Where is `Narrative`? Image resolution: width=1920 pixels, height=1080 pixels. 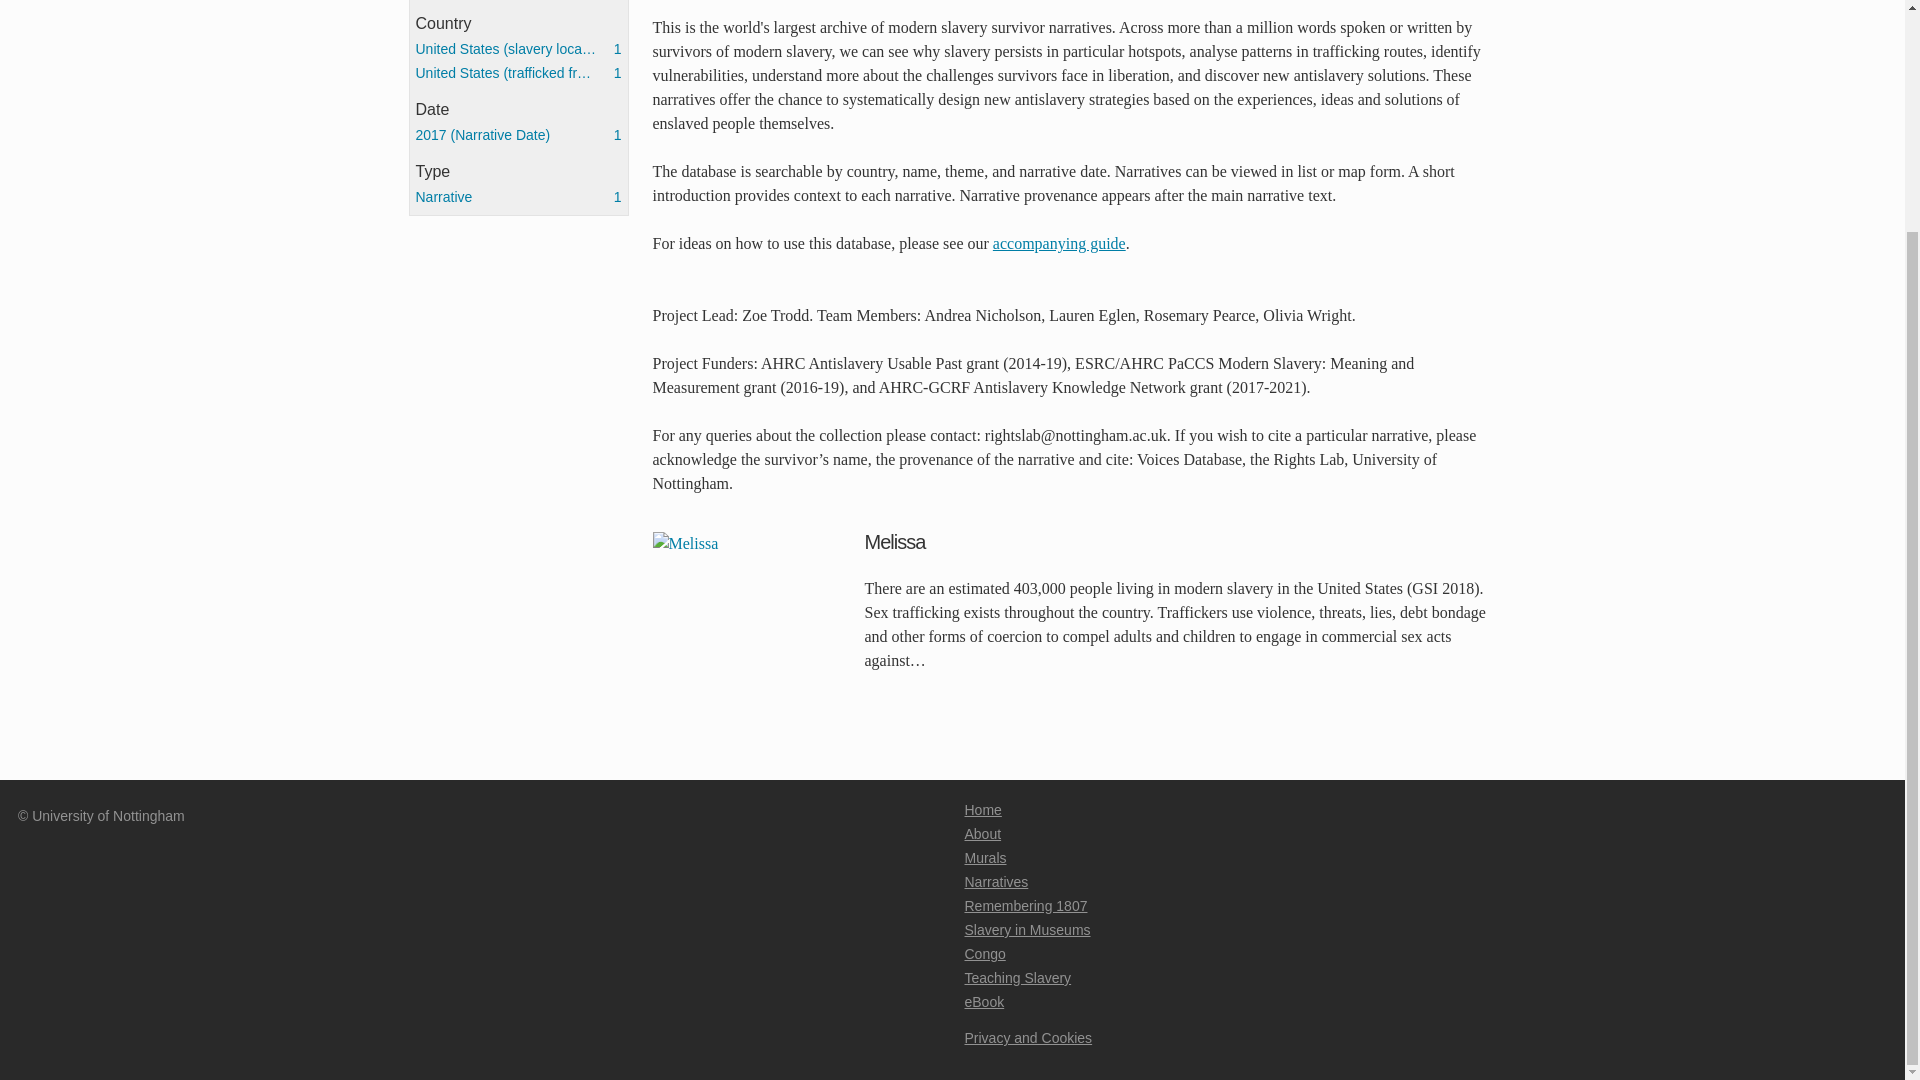 Narrative is located at coordinates (519, 196).